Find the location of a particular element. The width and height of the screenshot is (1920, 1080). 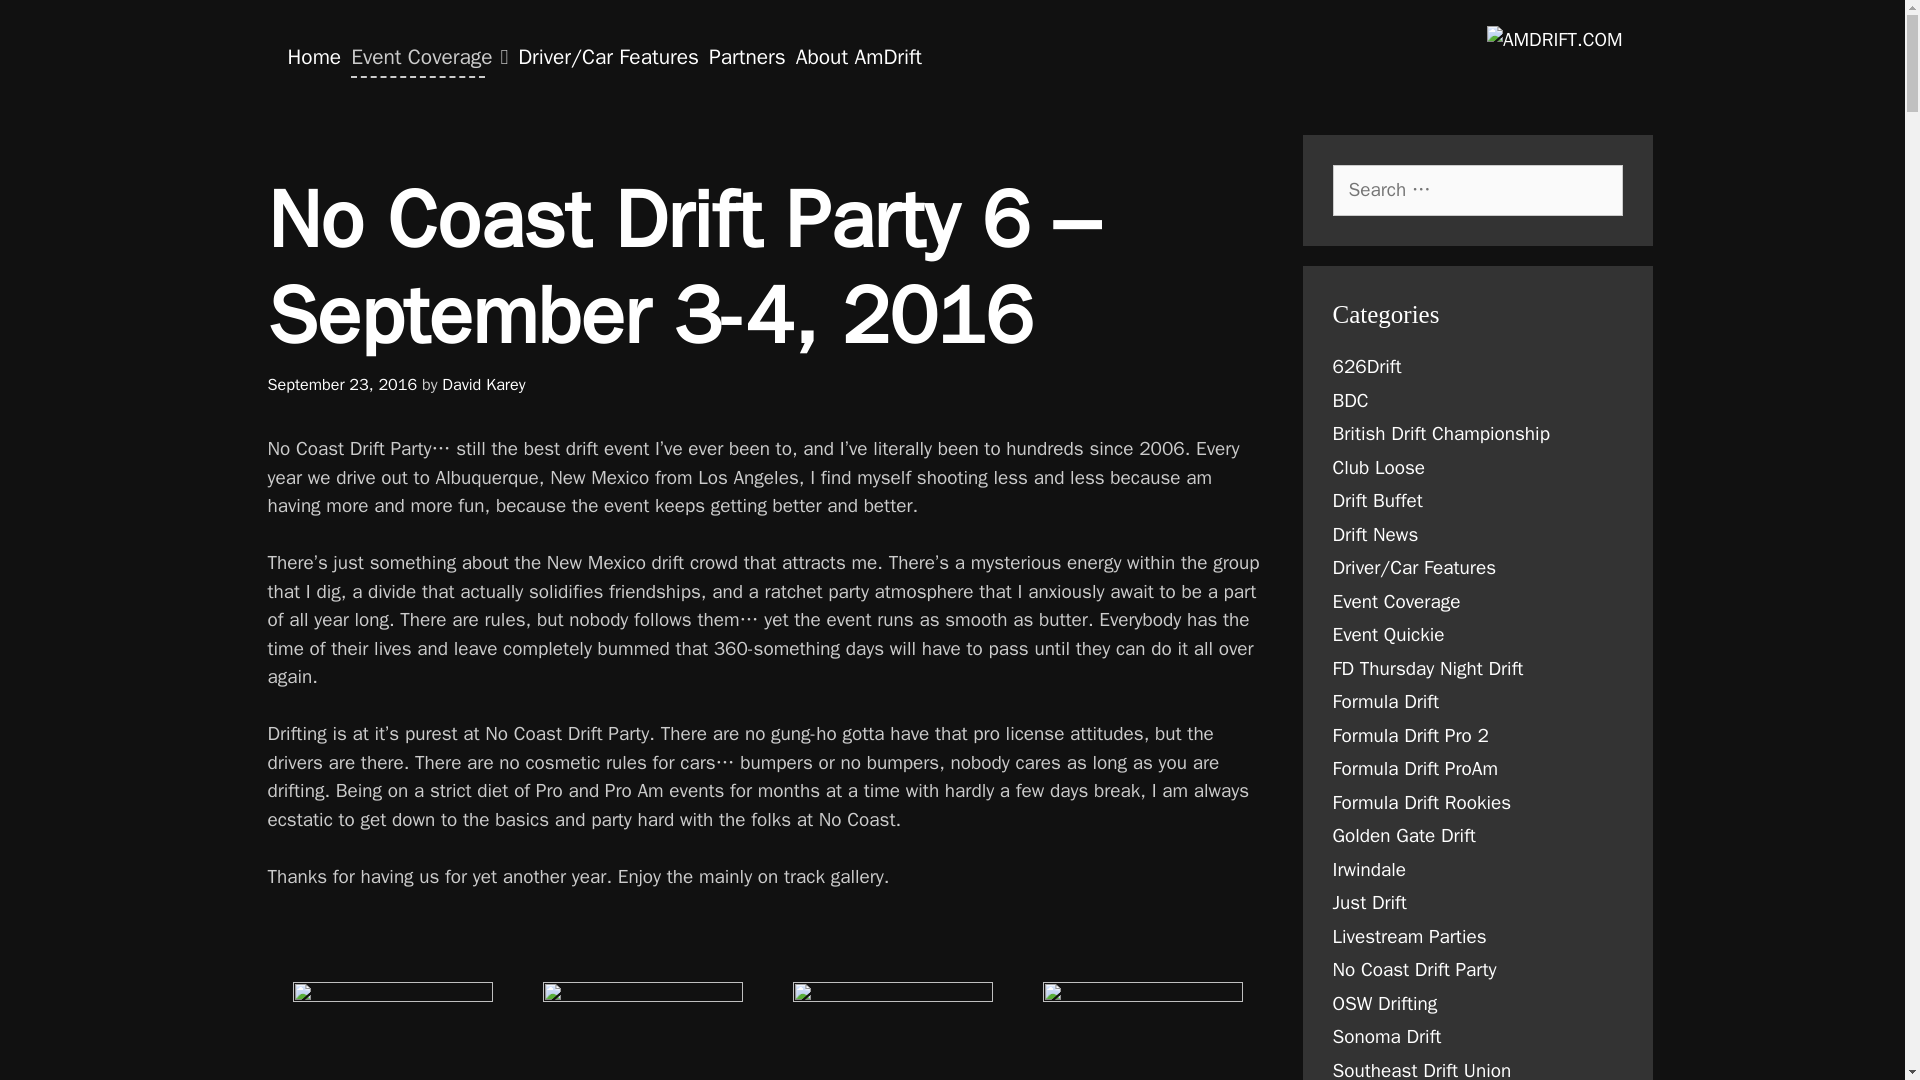

About AmDrift is located at coordinates (859, 56).